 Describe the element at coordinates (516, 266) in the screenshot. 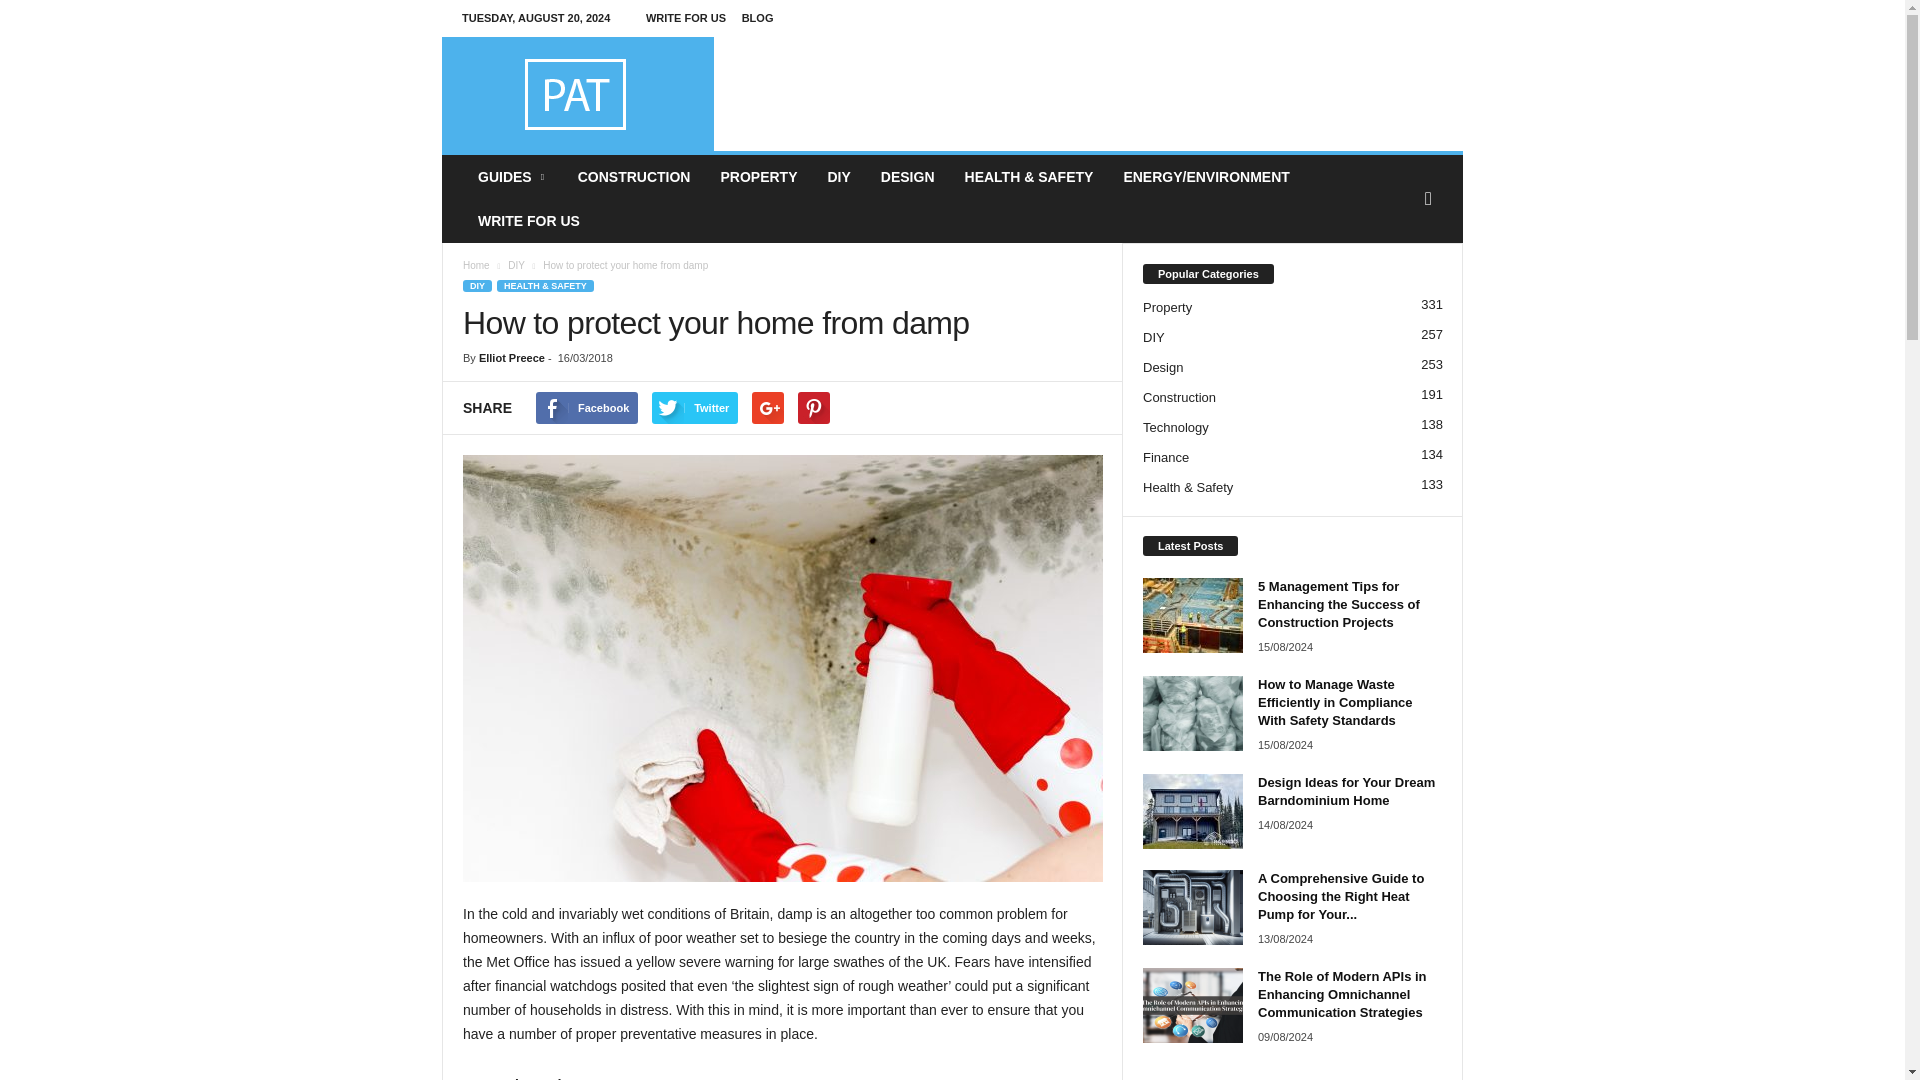

I see `View all posts in DIY` at that location.